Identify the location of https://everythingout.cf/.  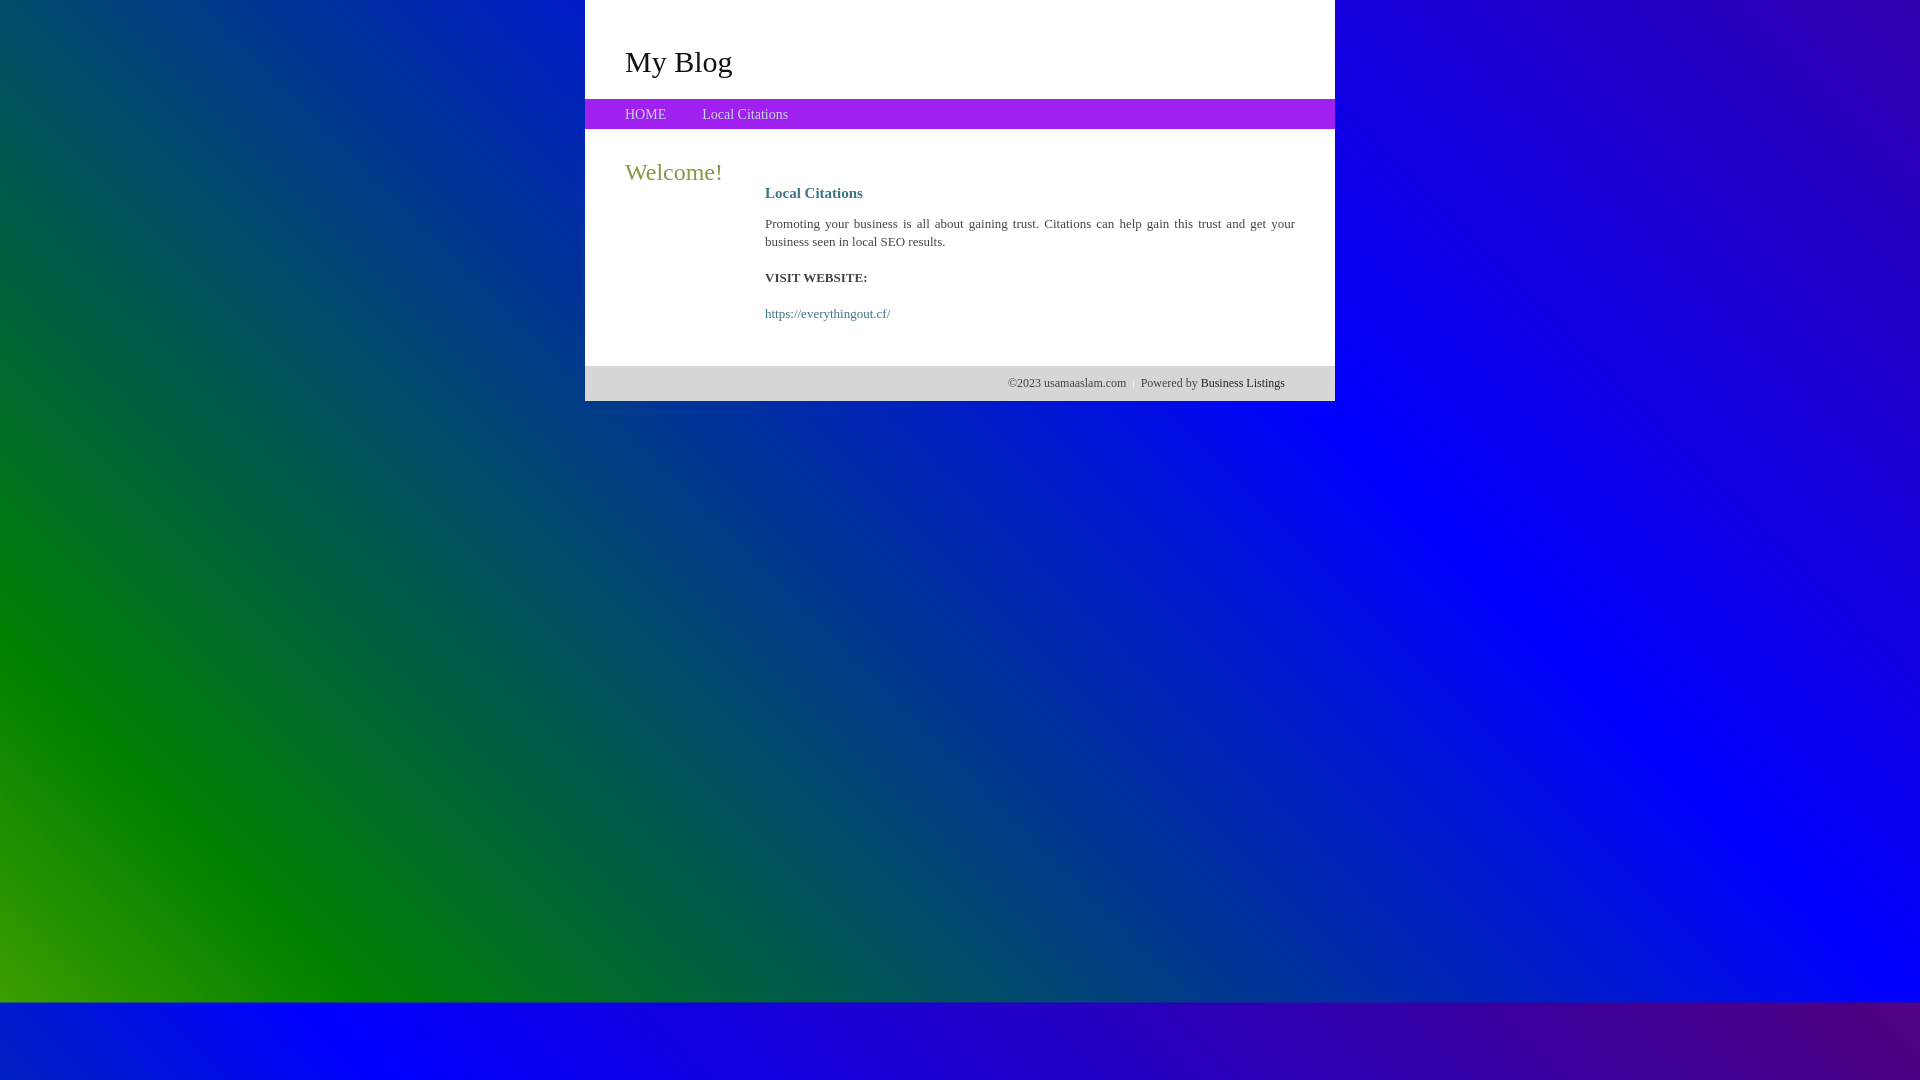
(828, 314).